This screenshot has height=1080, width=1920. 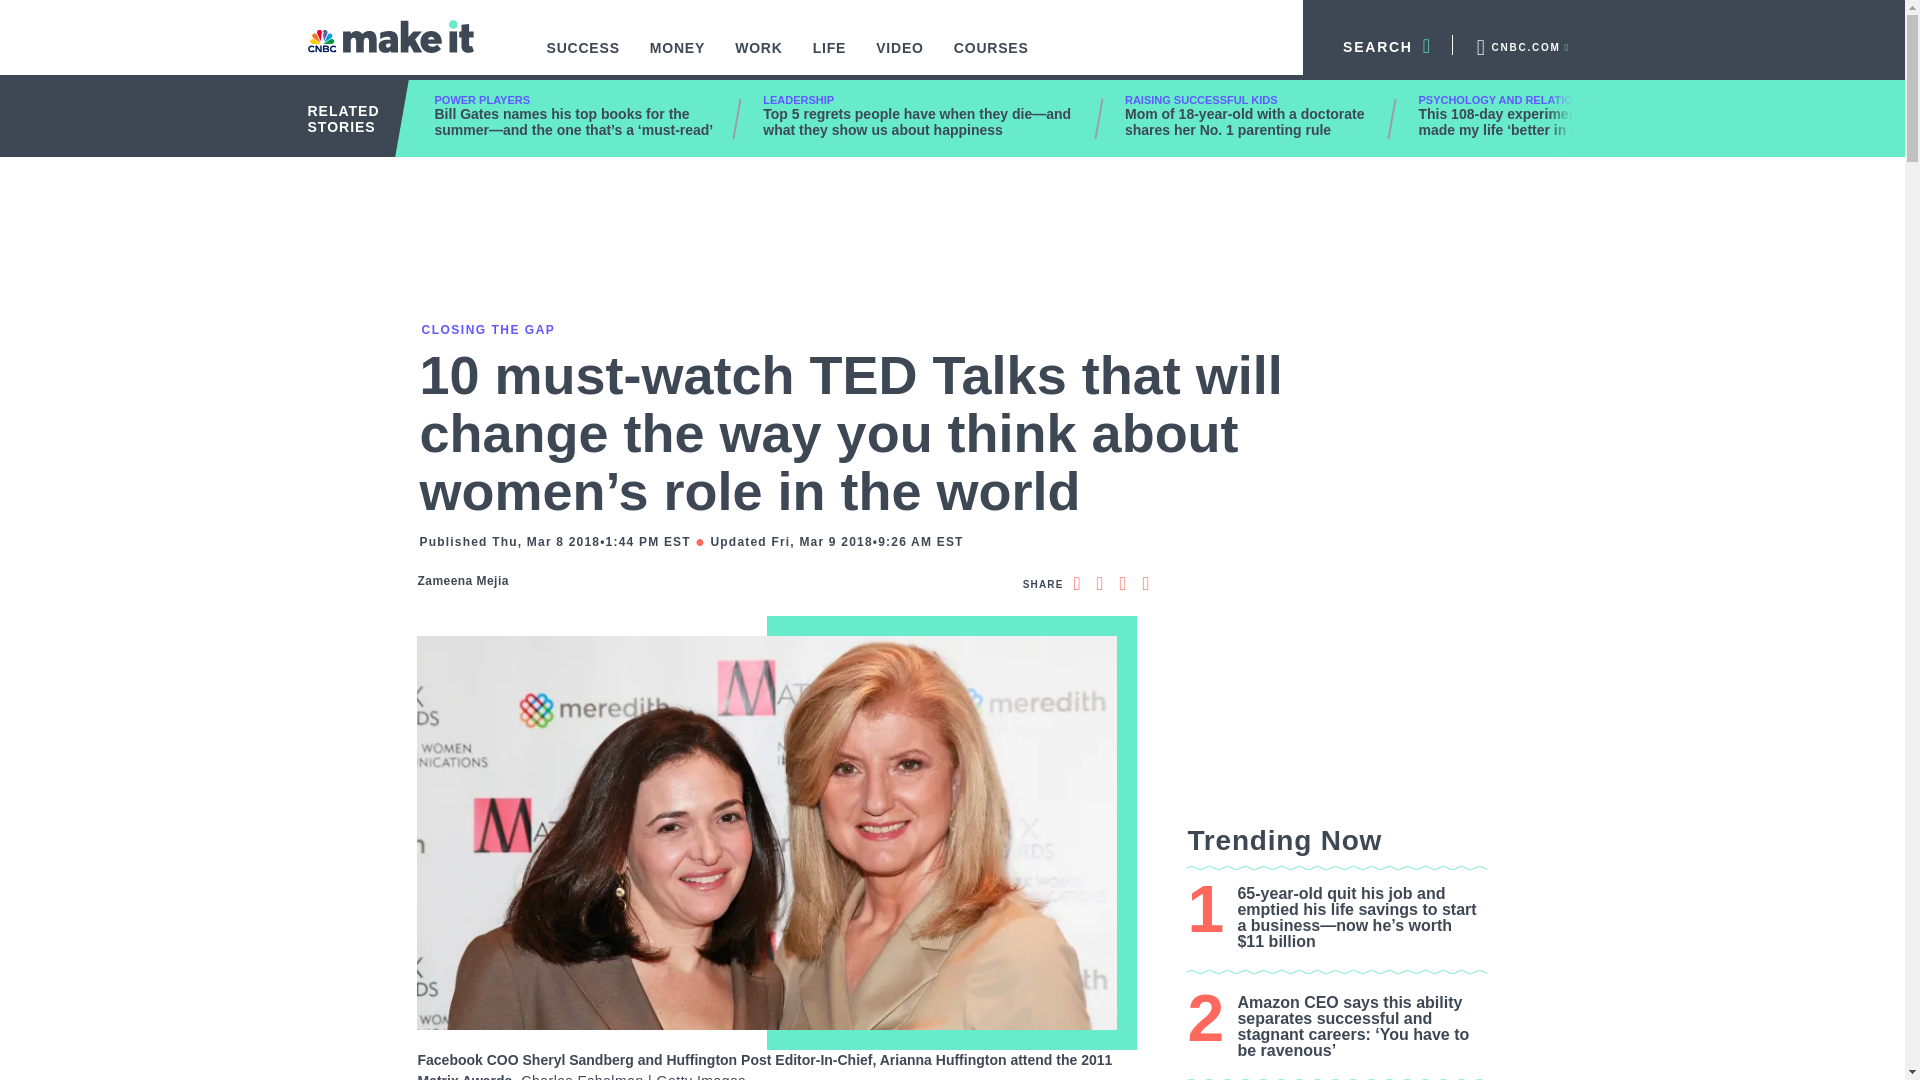 I want to click on CNBC.COM, so click(x=1521, y=44).